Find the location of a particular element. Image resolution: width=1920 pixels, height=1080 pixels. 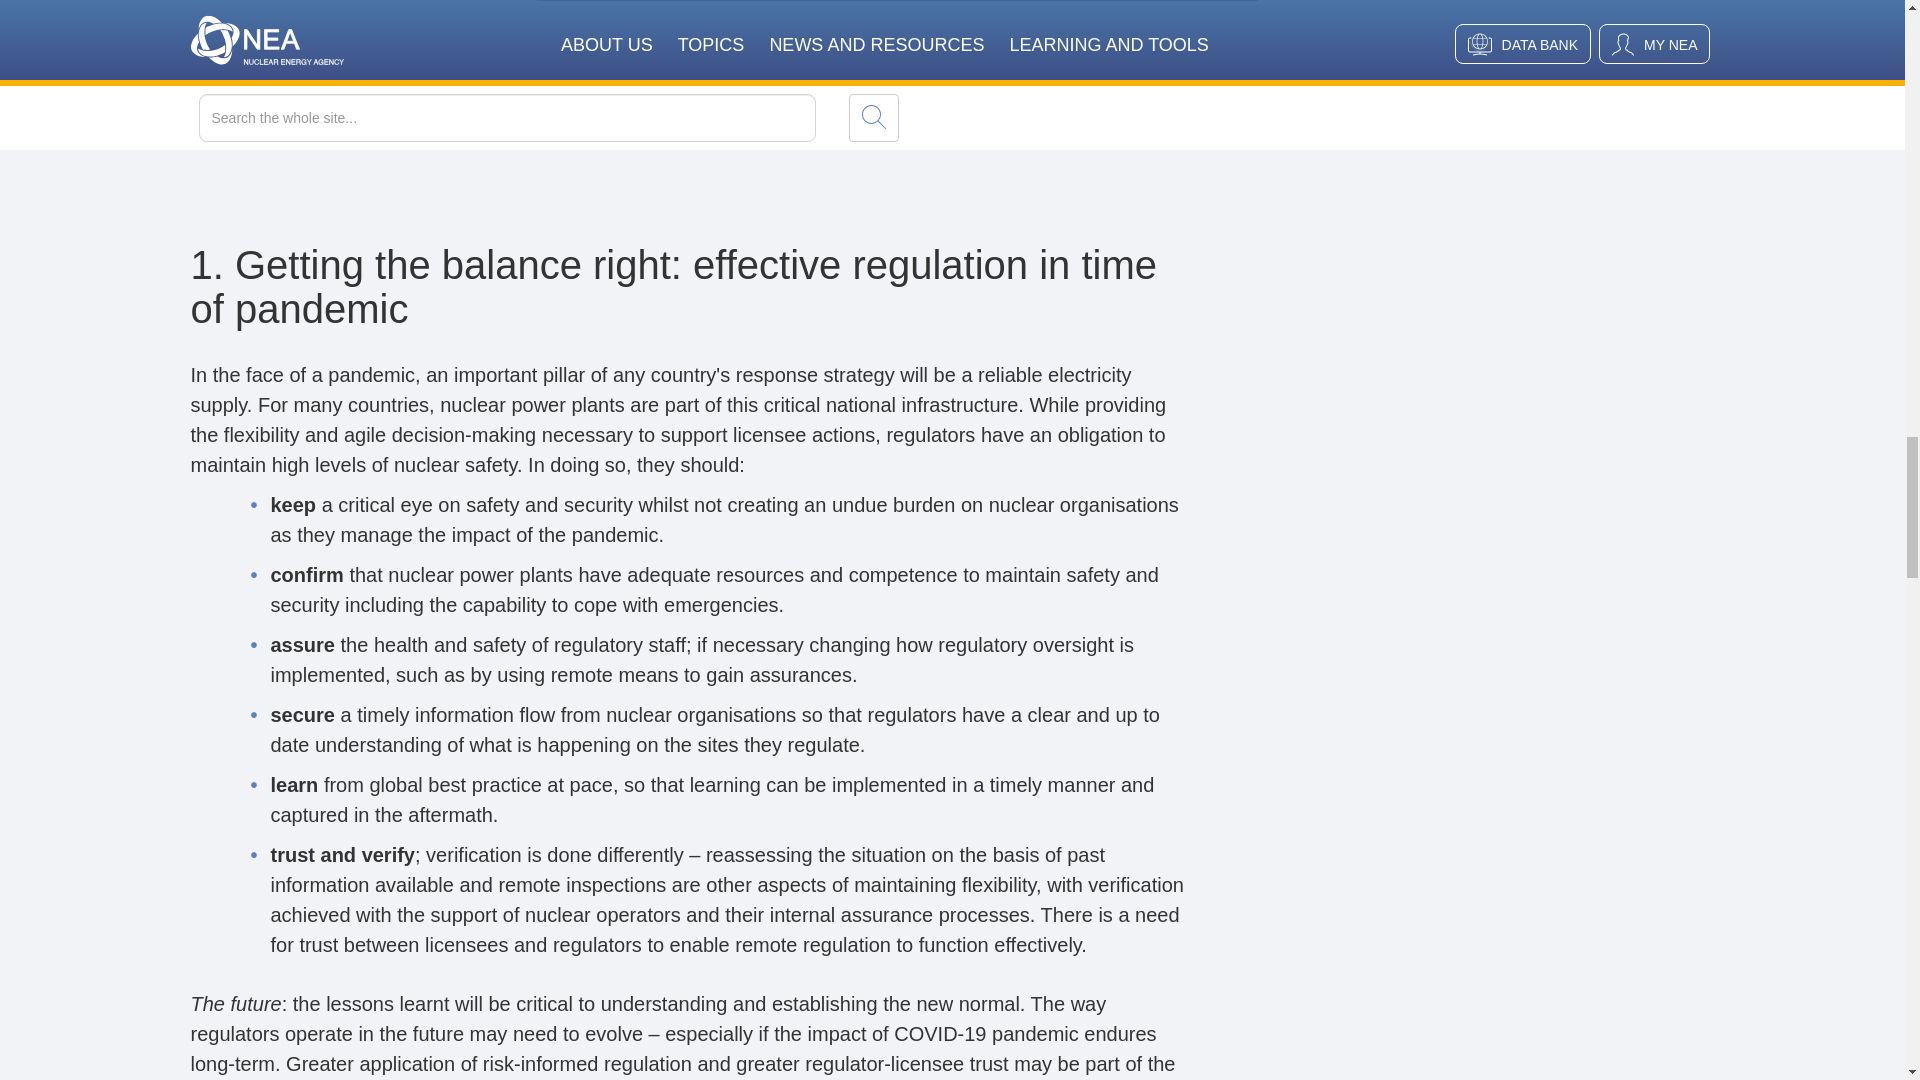

YouTube Video is located at coordinates (690, 70).